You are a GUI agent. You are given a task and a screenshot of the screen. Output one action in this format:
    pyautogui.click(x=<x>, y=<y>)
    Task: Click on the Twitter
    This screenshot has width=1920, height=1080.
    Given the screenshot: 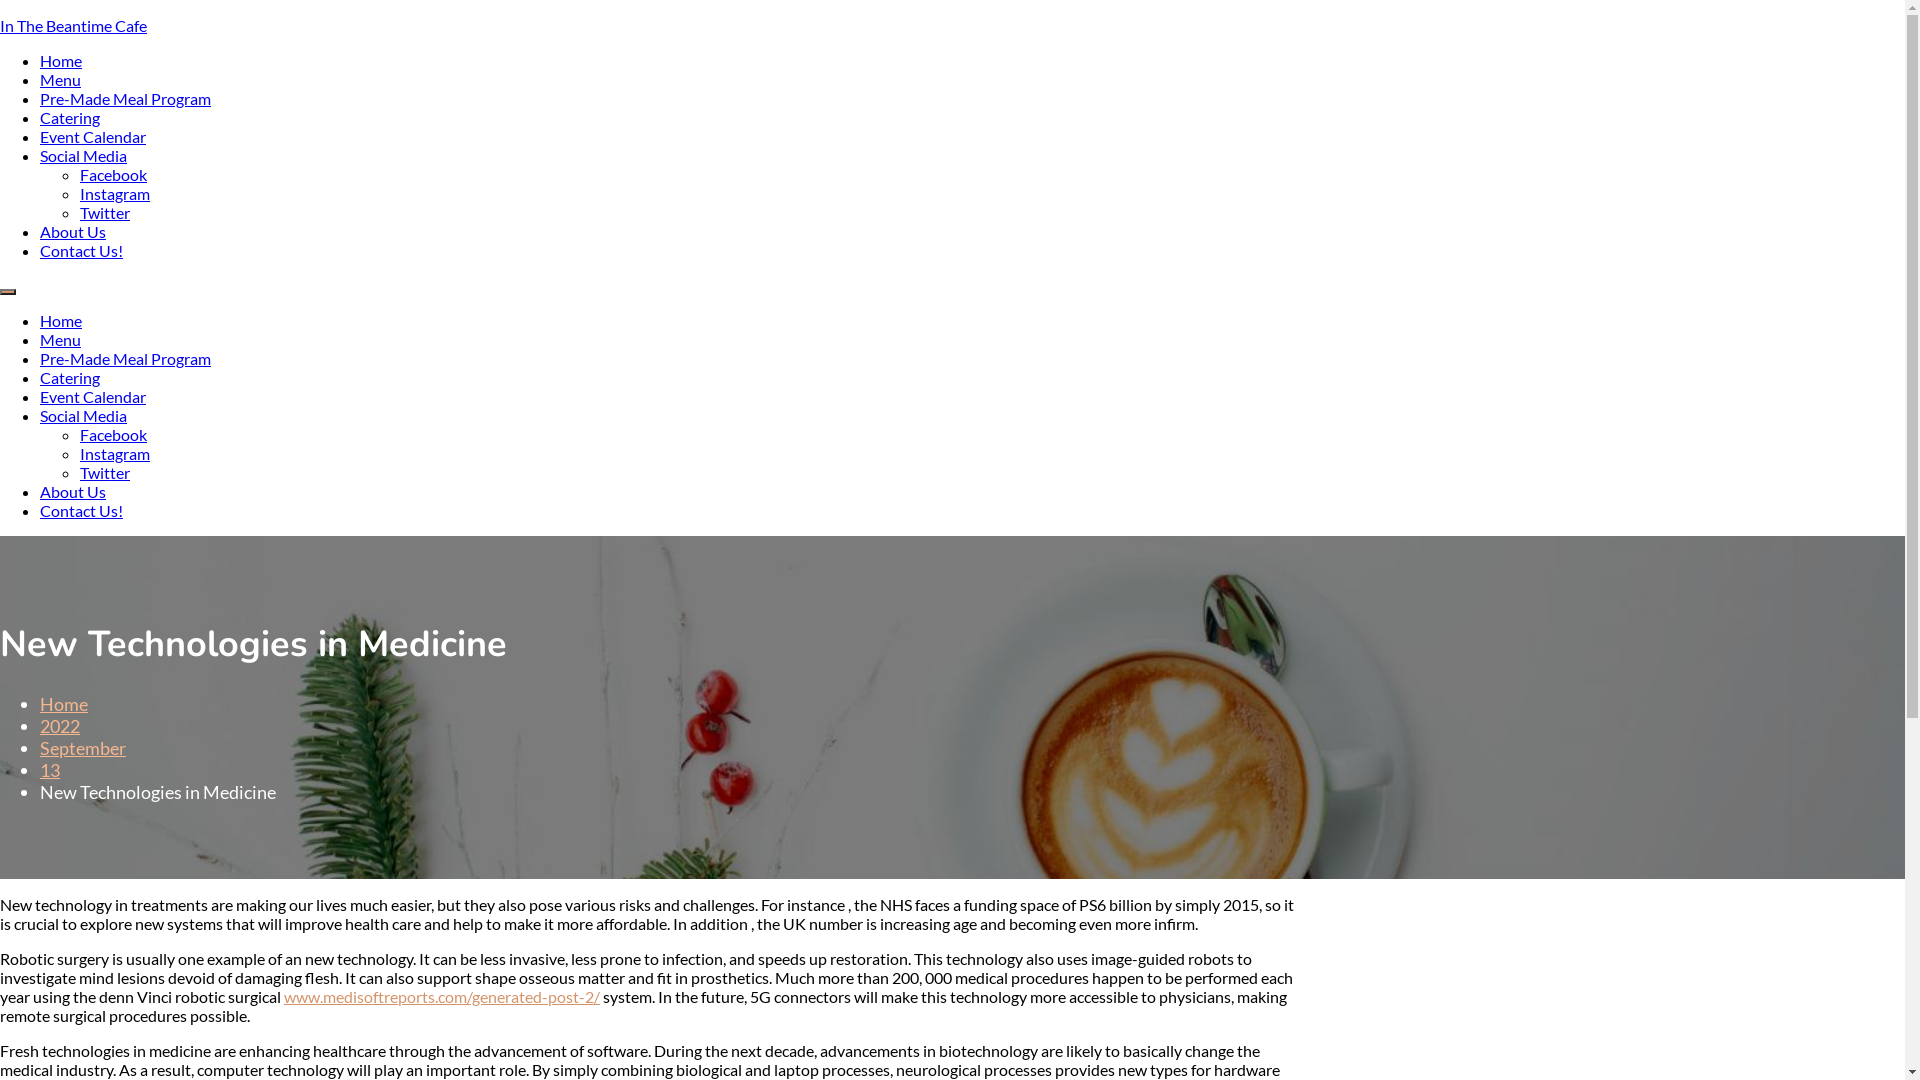 What is the action you would take?
    pyautogui.click(x=105, y=212)
    